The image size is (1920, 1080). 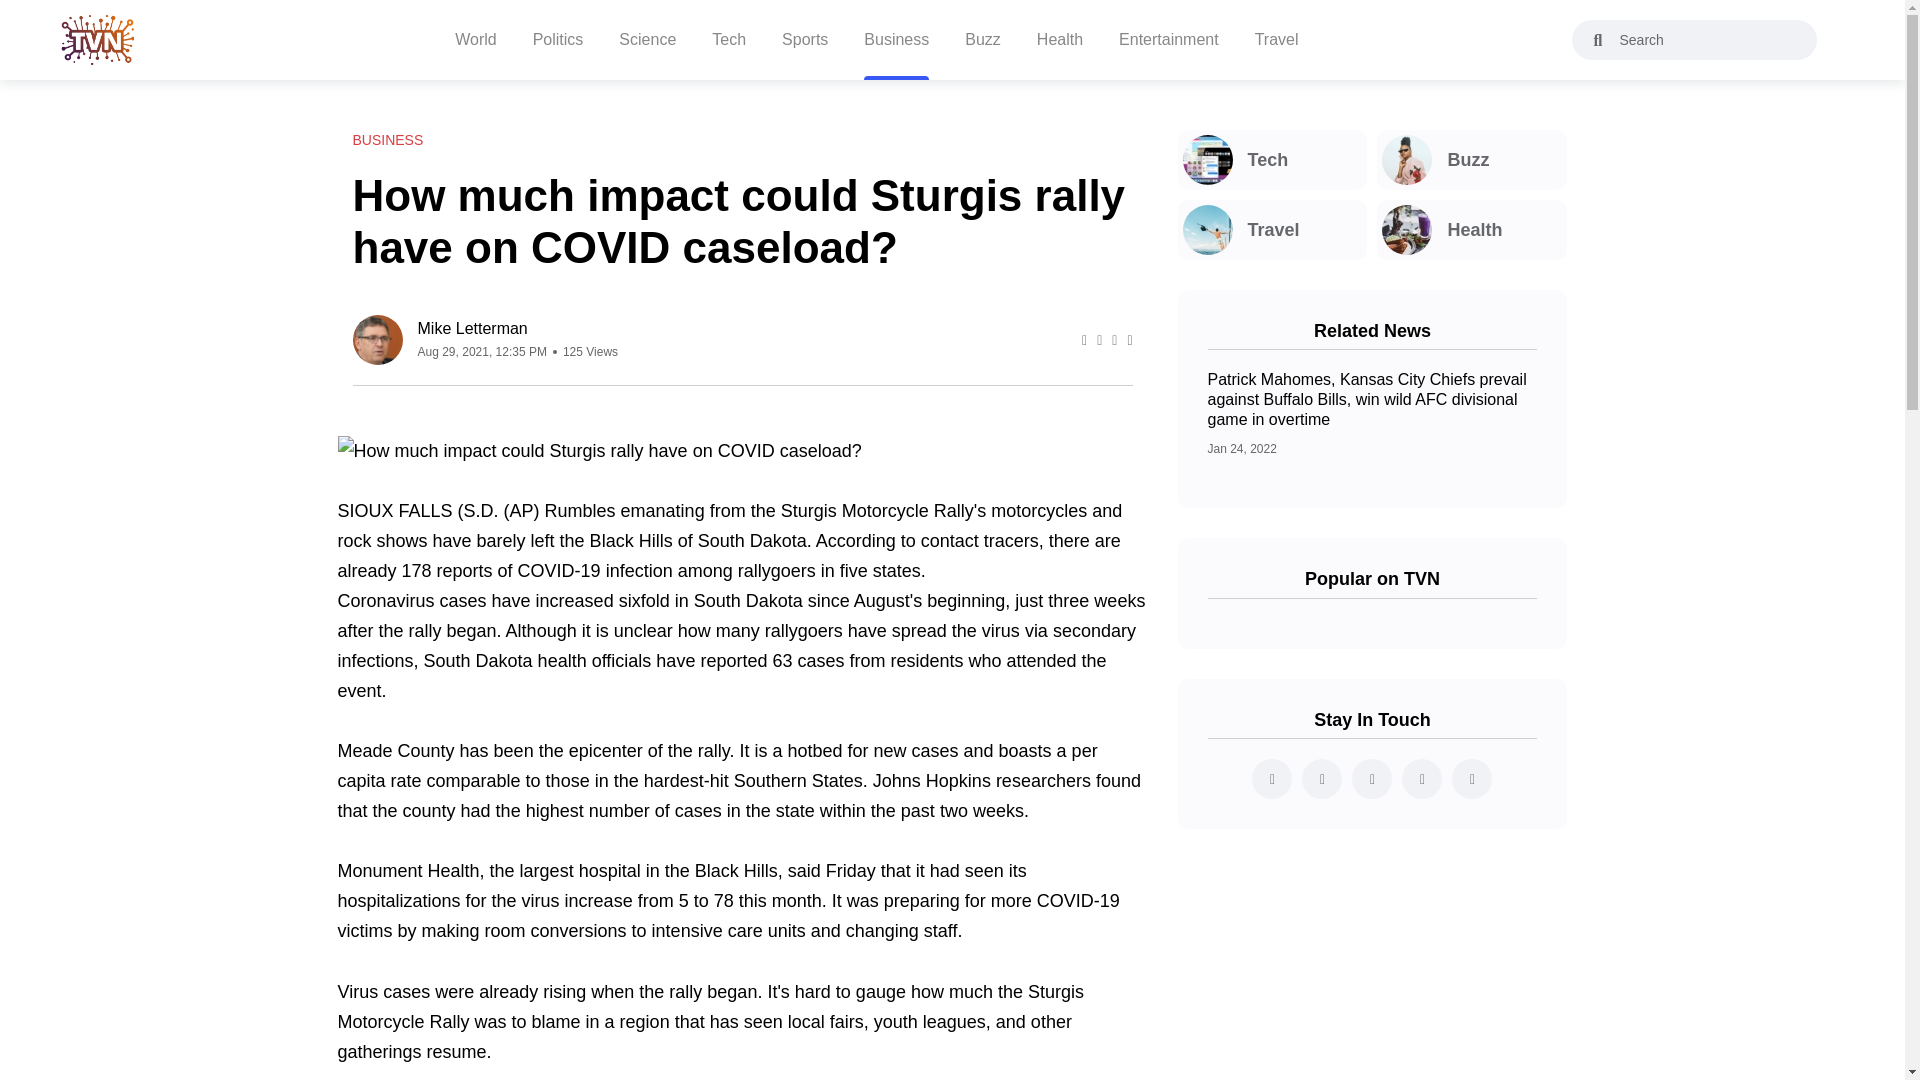 What do you see at coordinates (1169, 40) in the screenshot?
I see `Entertainment` at bounding box center [1169, 40].